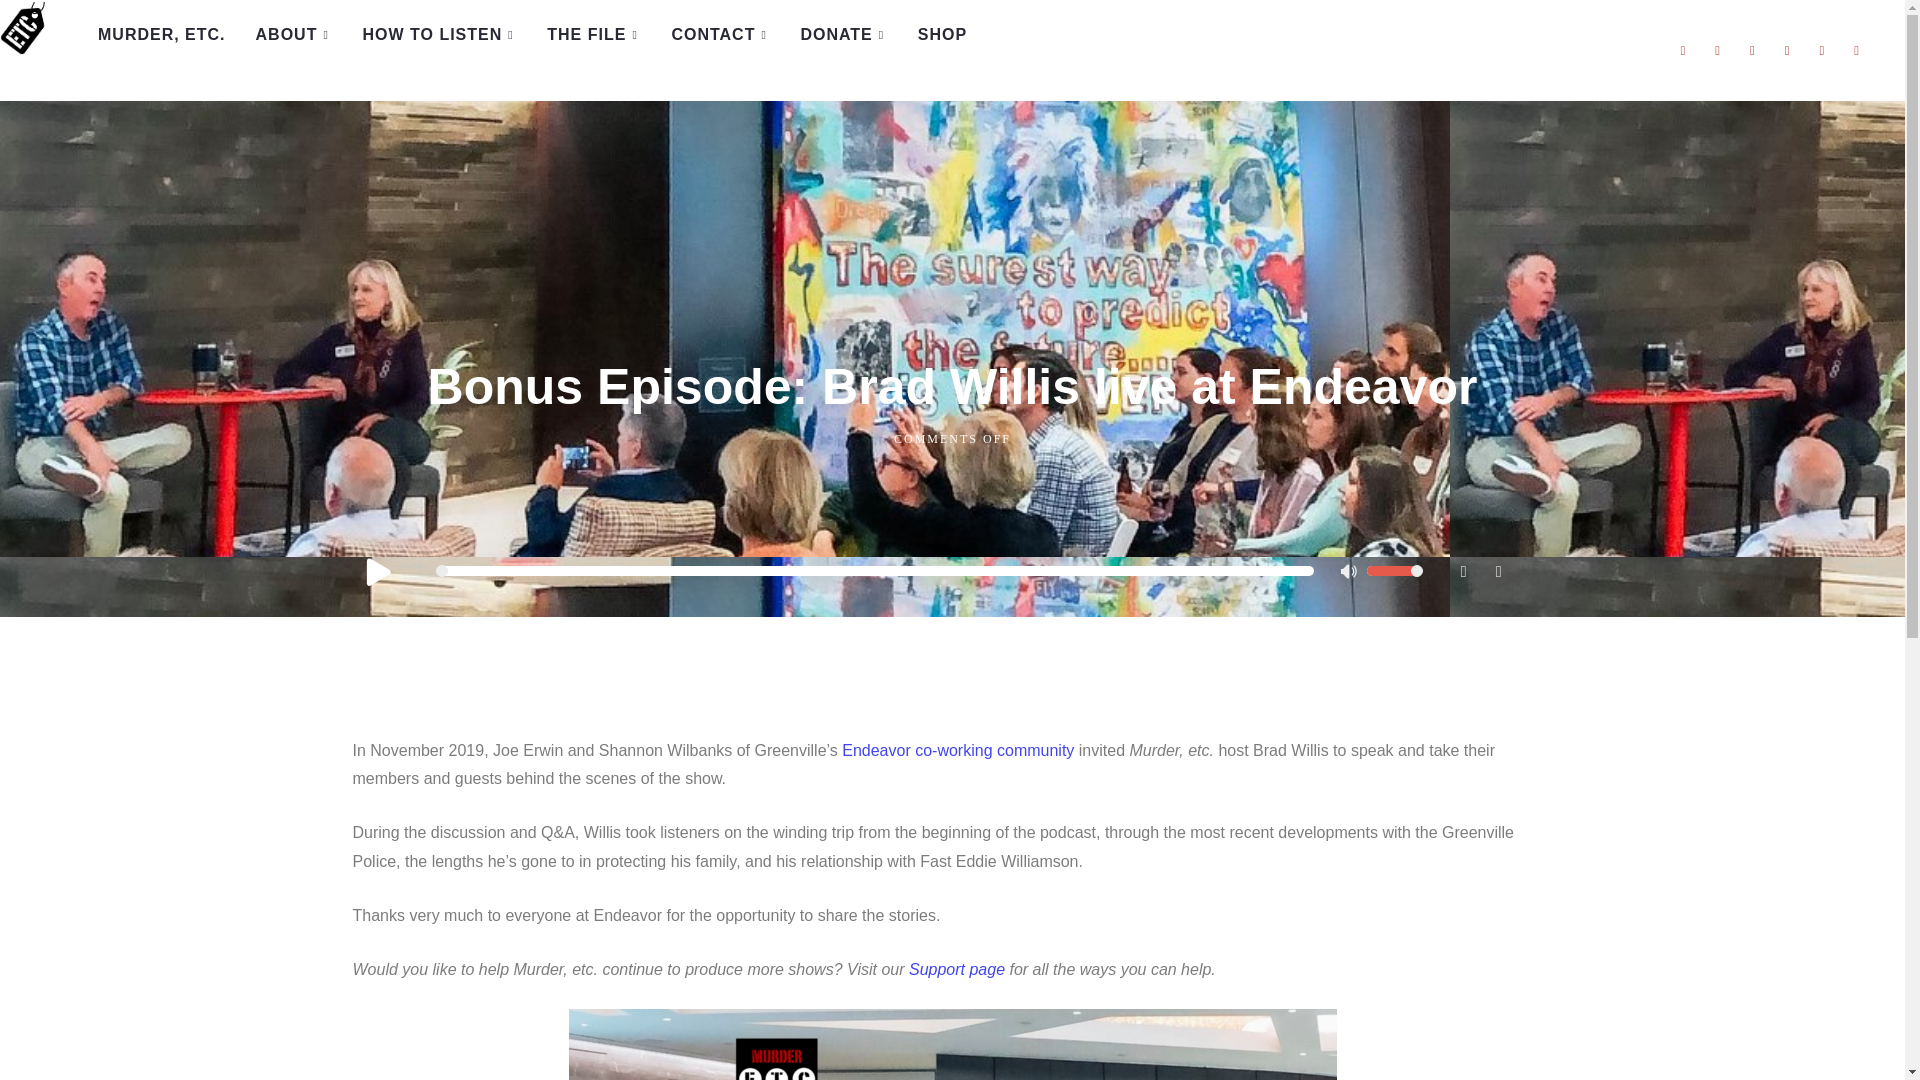 Image resolution: width=1920 pixels, height=1080 pixels. What do you see at coordinates (294, 35) in the screenshot?
I see `ABOUT` at bounding box center [294, 35].